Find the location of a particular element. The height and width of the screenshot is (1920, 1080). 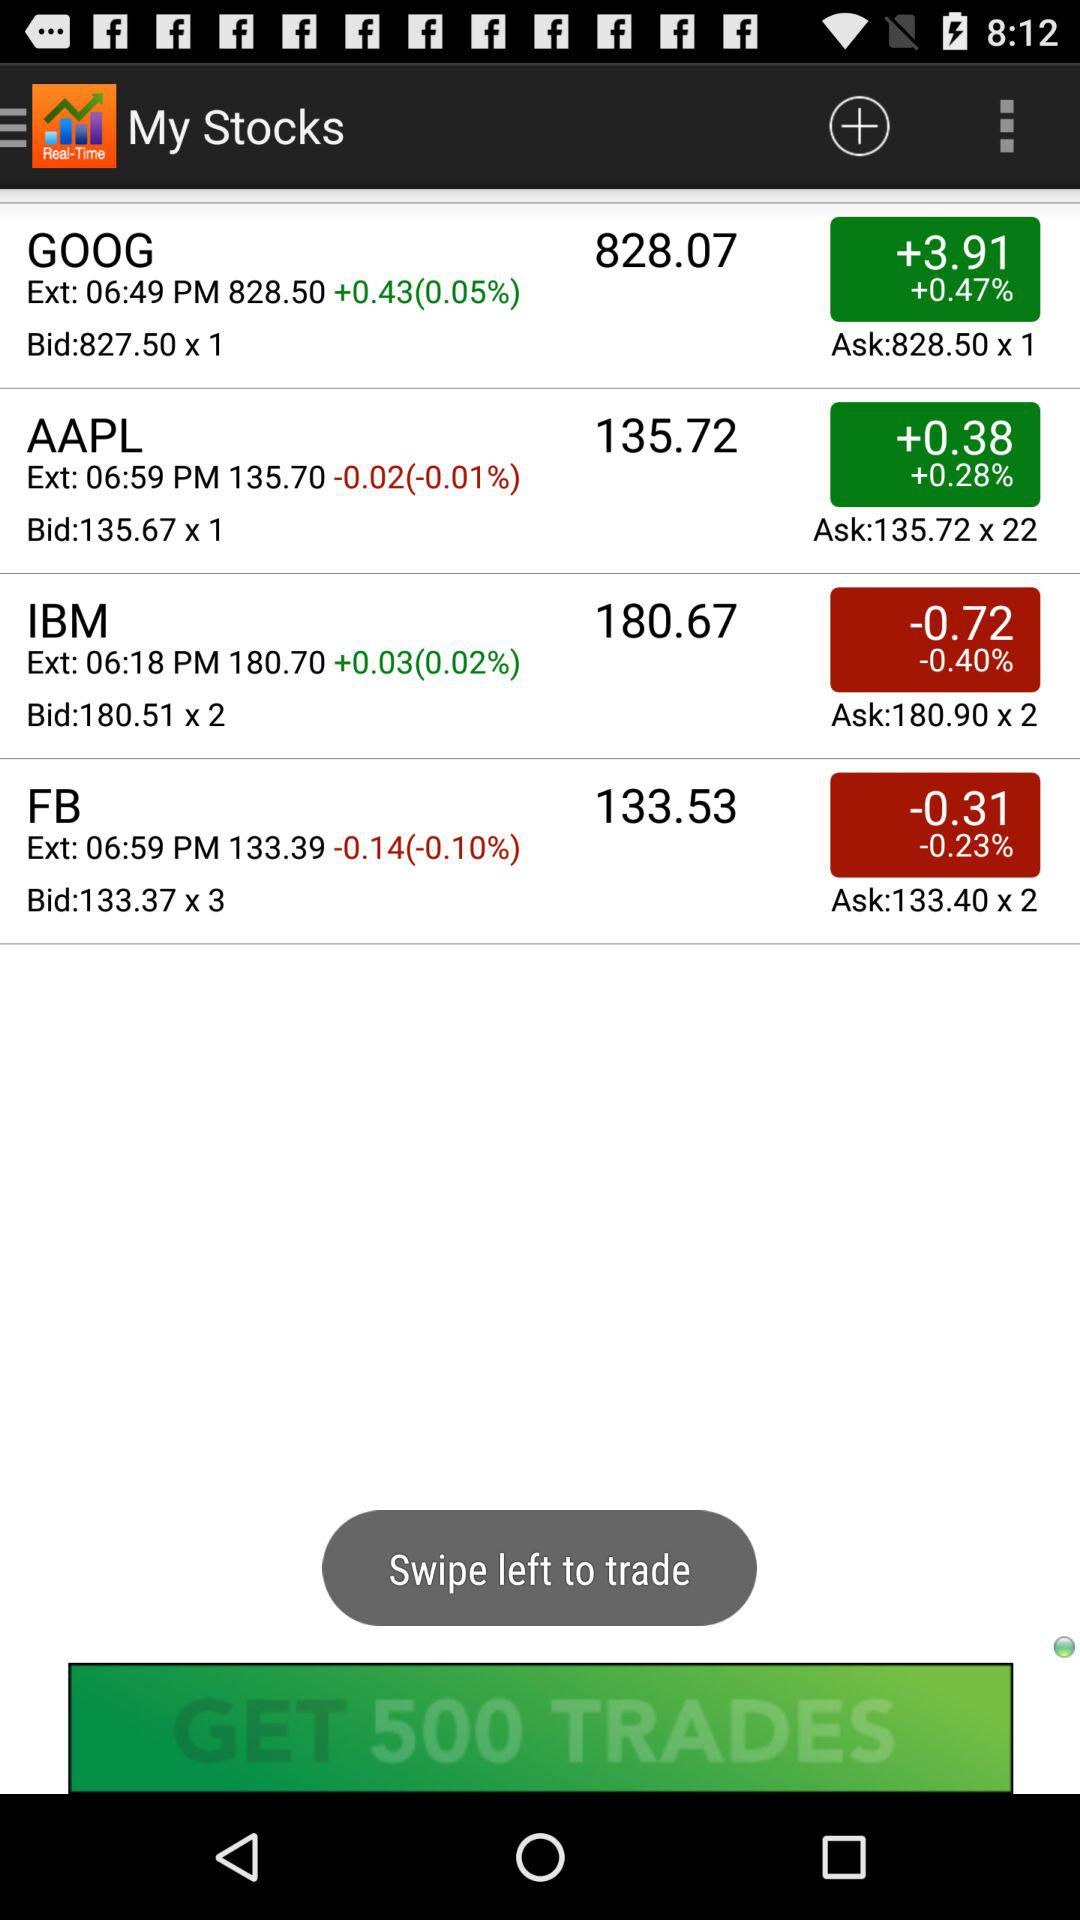

advertisement is located at coordinates (540, 1728).